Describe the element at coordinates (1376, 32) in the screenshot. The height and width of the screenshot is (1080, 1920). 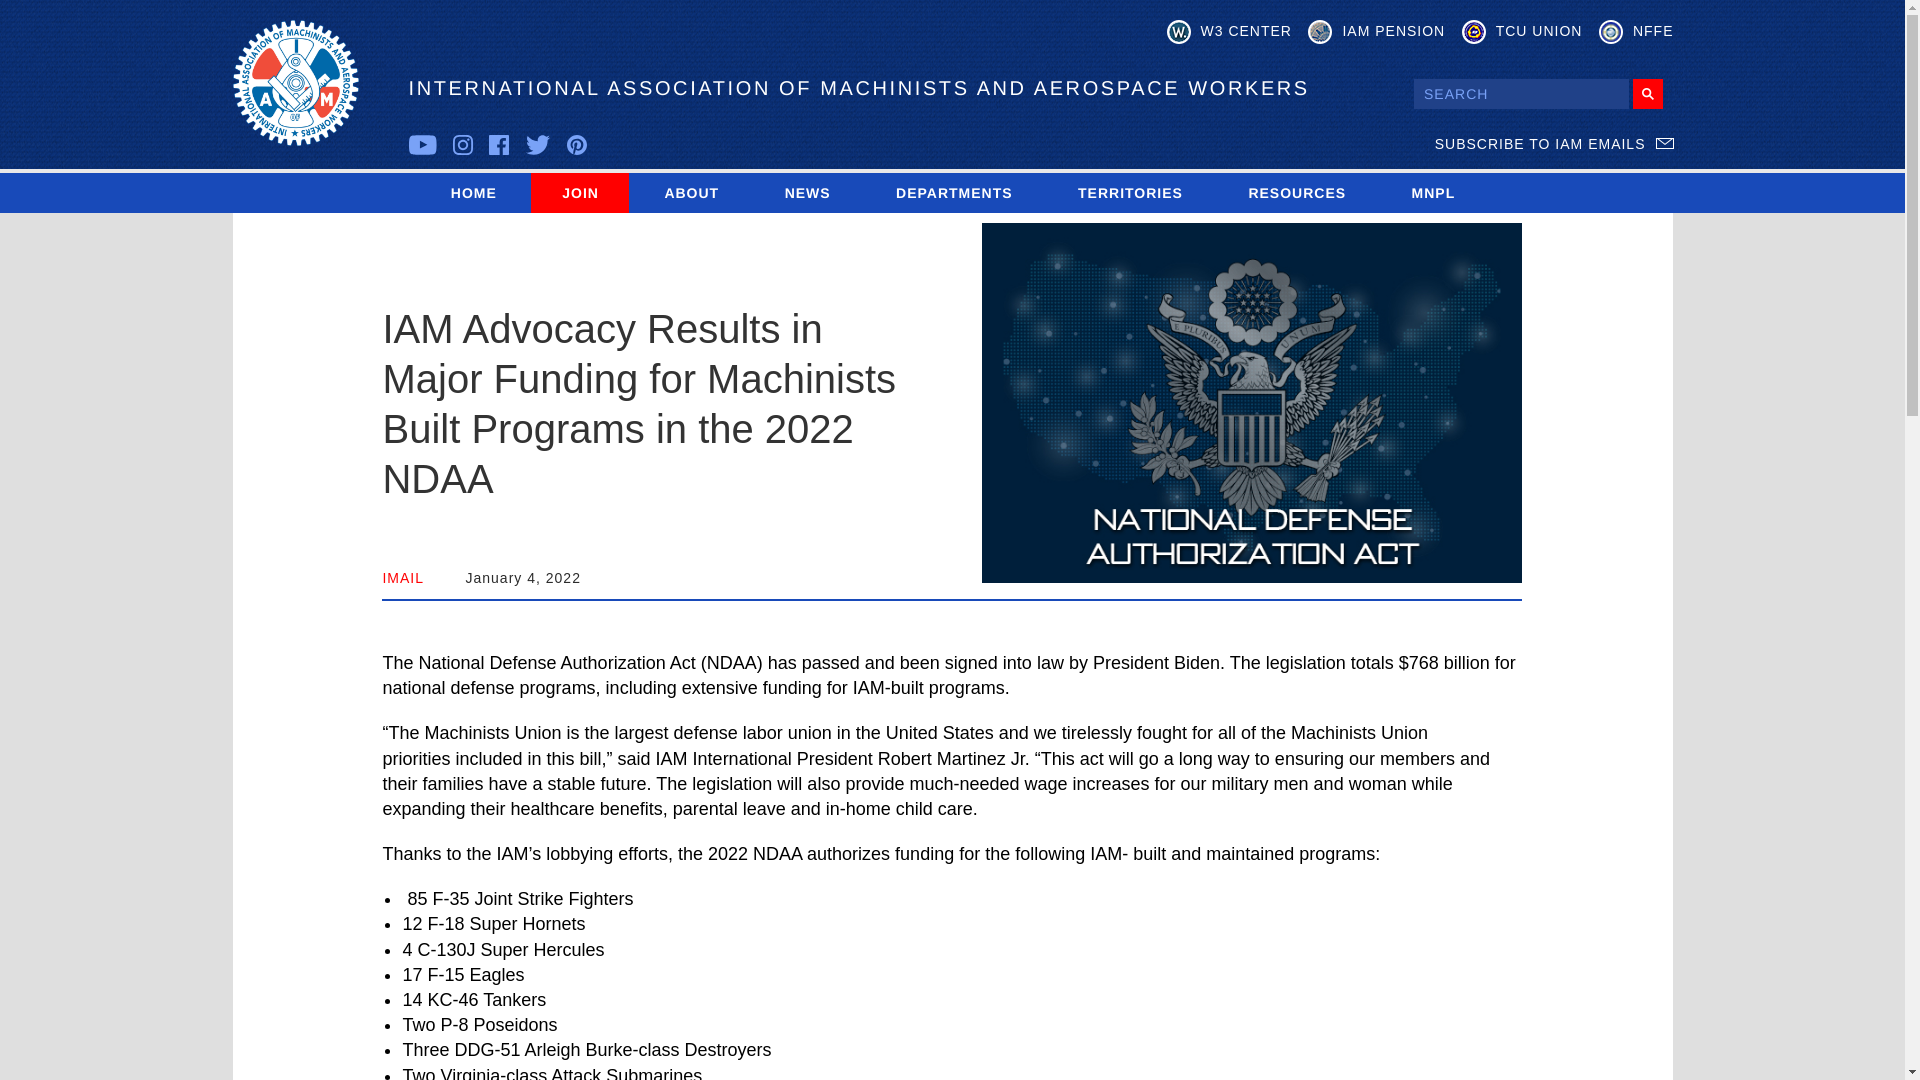
I see `IAM PENSION` at that location.